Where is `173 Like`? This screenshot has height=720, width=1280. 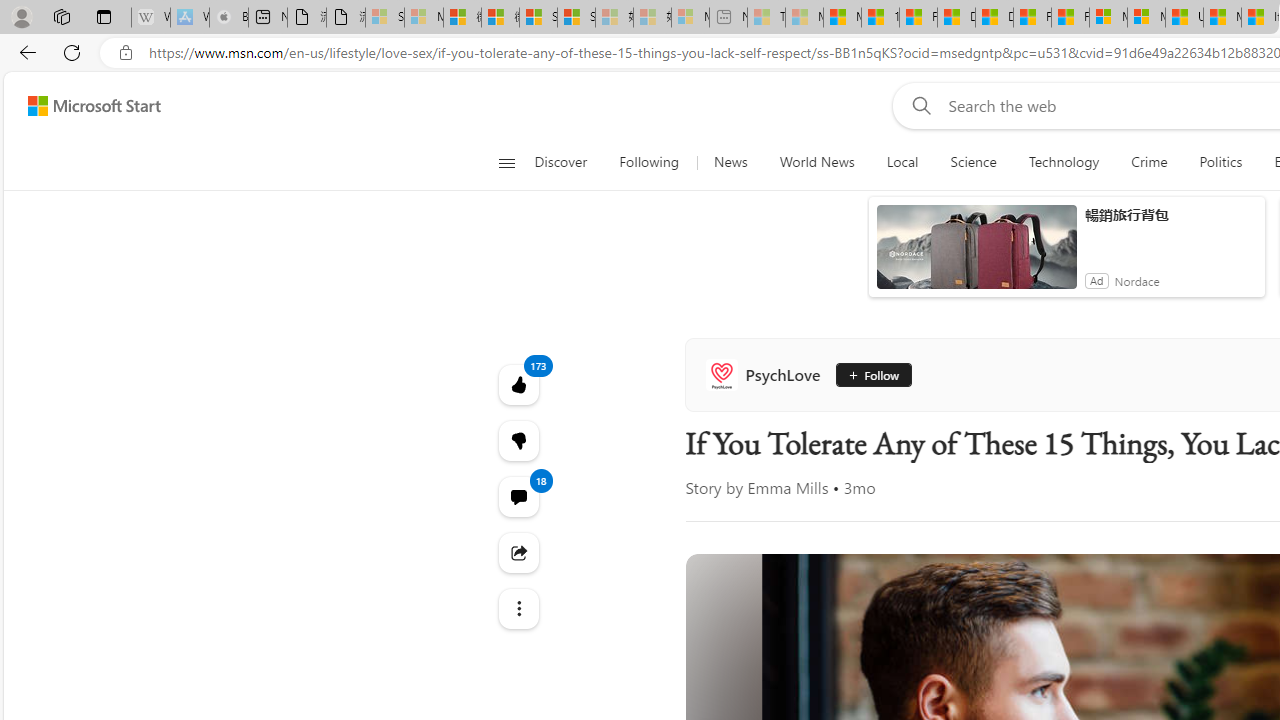
173 Like is located at coordinates (518, 384).